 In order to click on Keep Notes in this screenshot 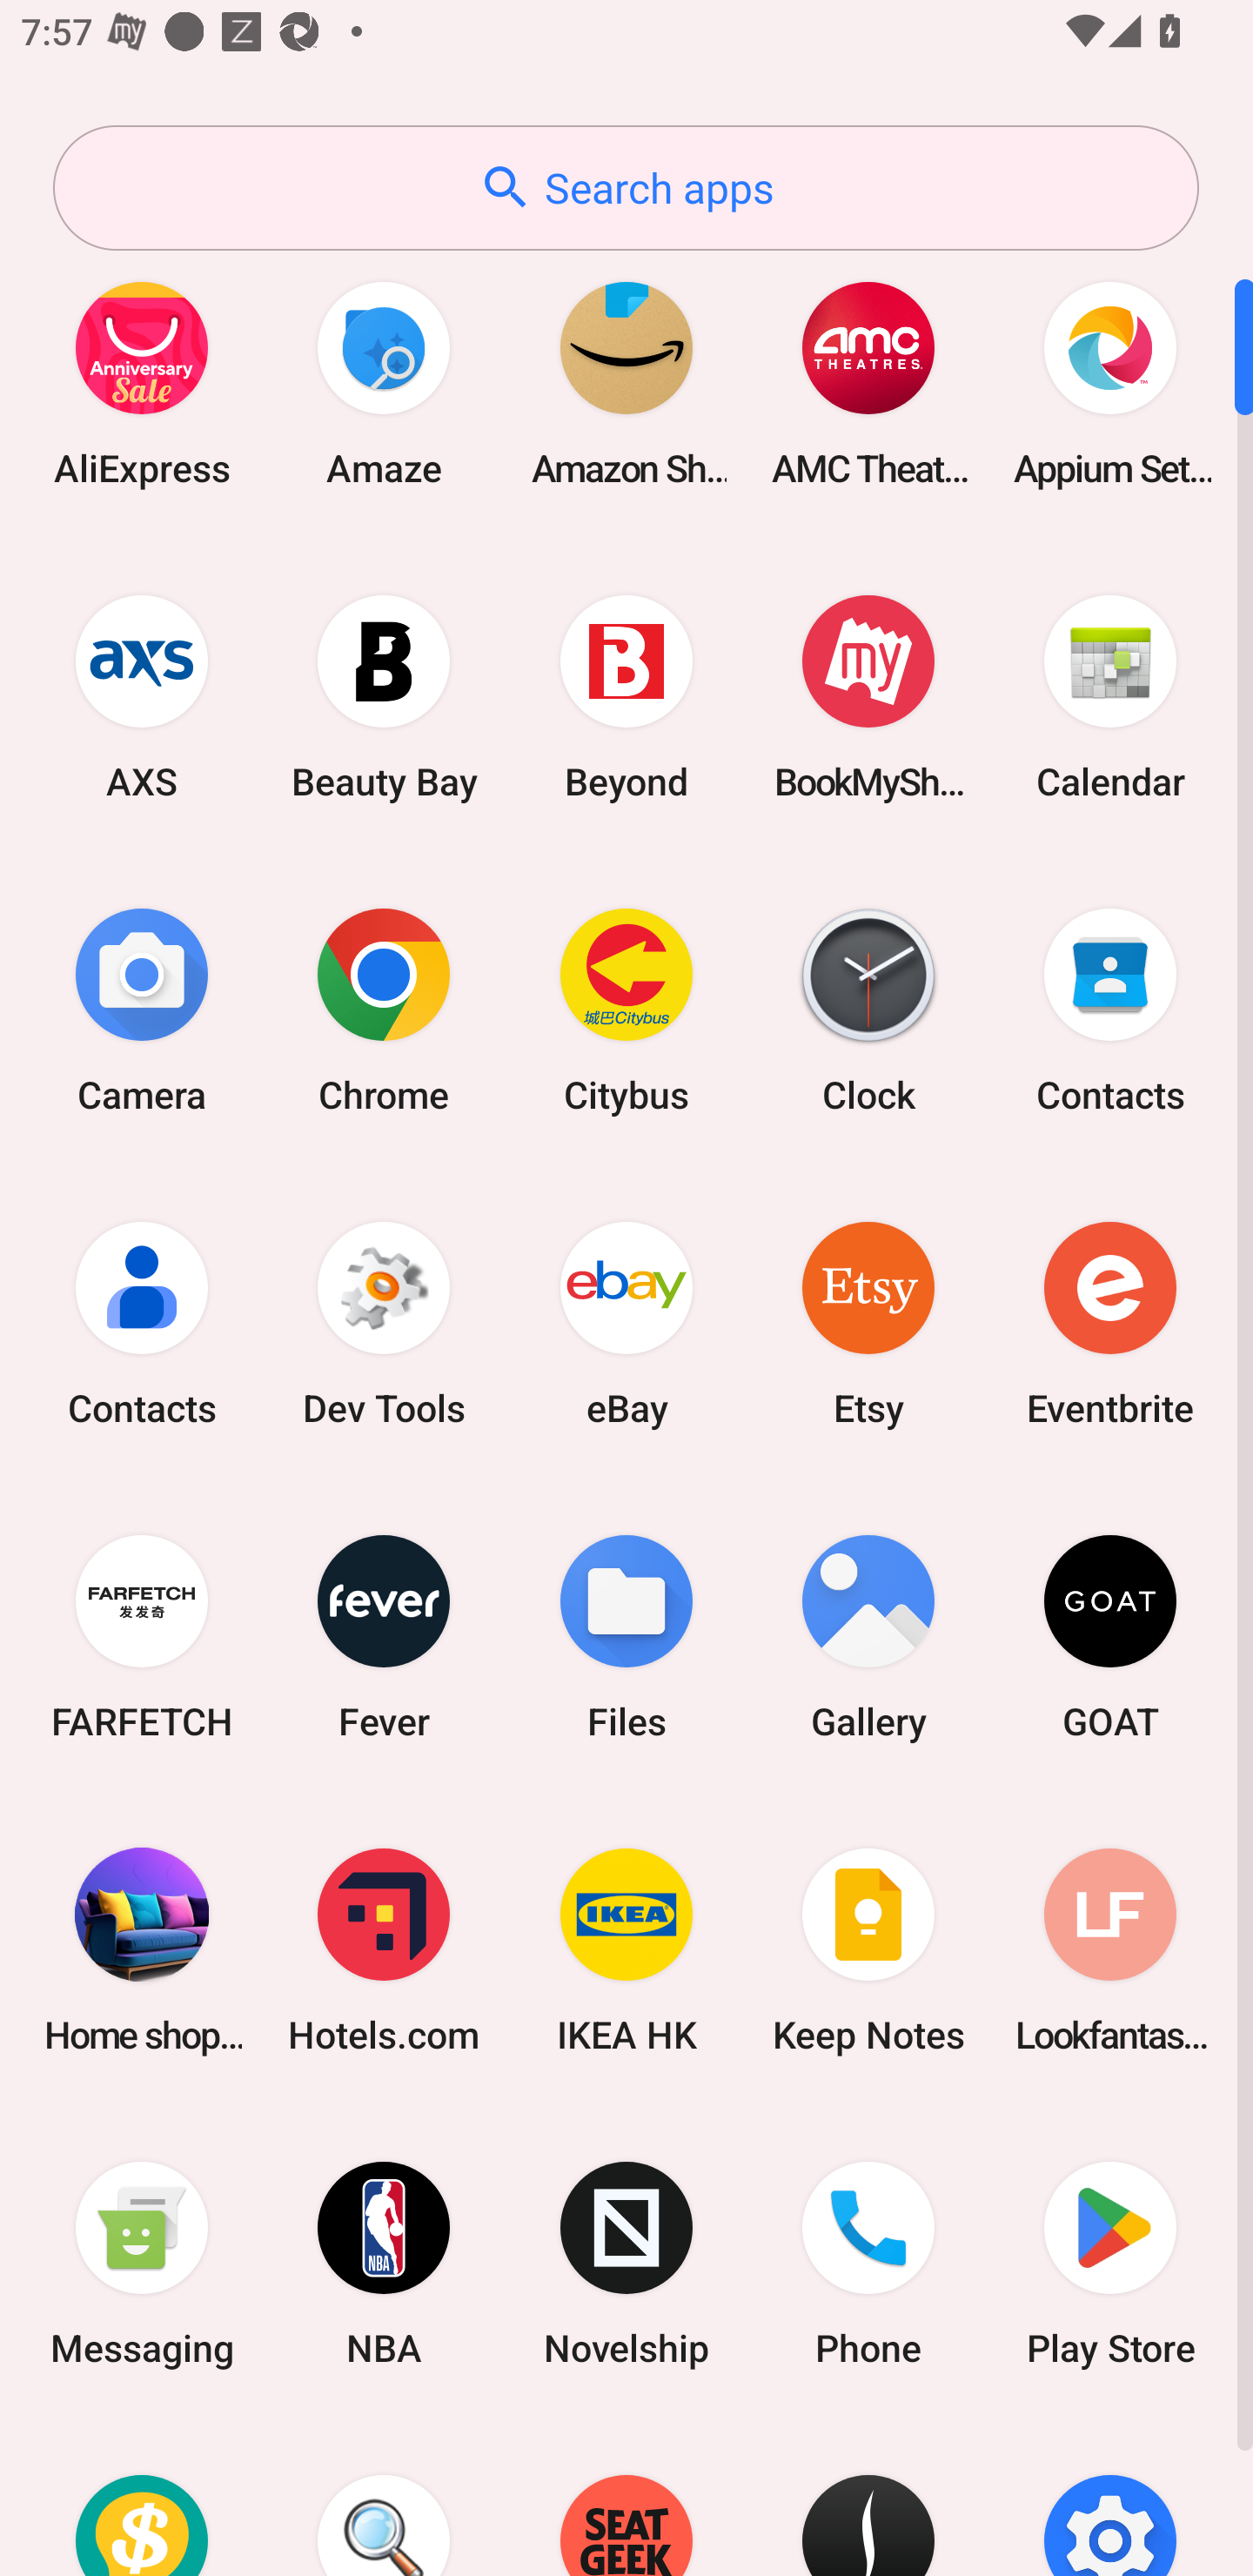, I will do `click(868, 1949)`.